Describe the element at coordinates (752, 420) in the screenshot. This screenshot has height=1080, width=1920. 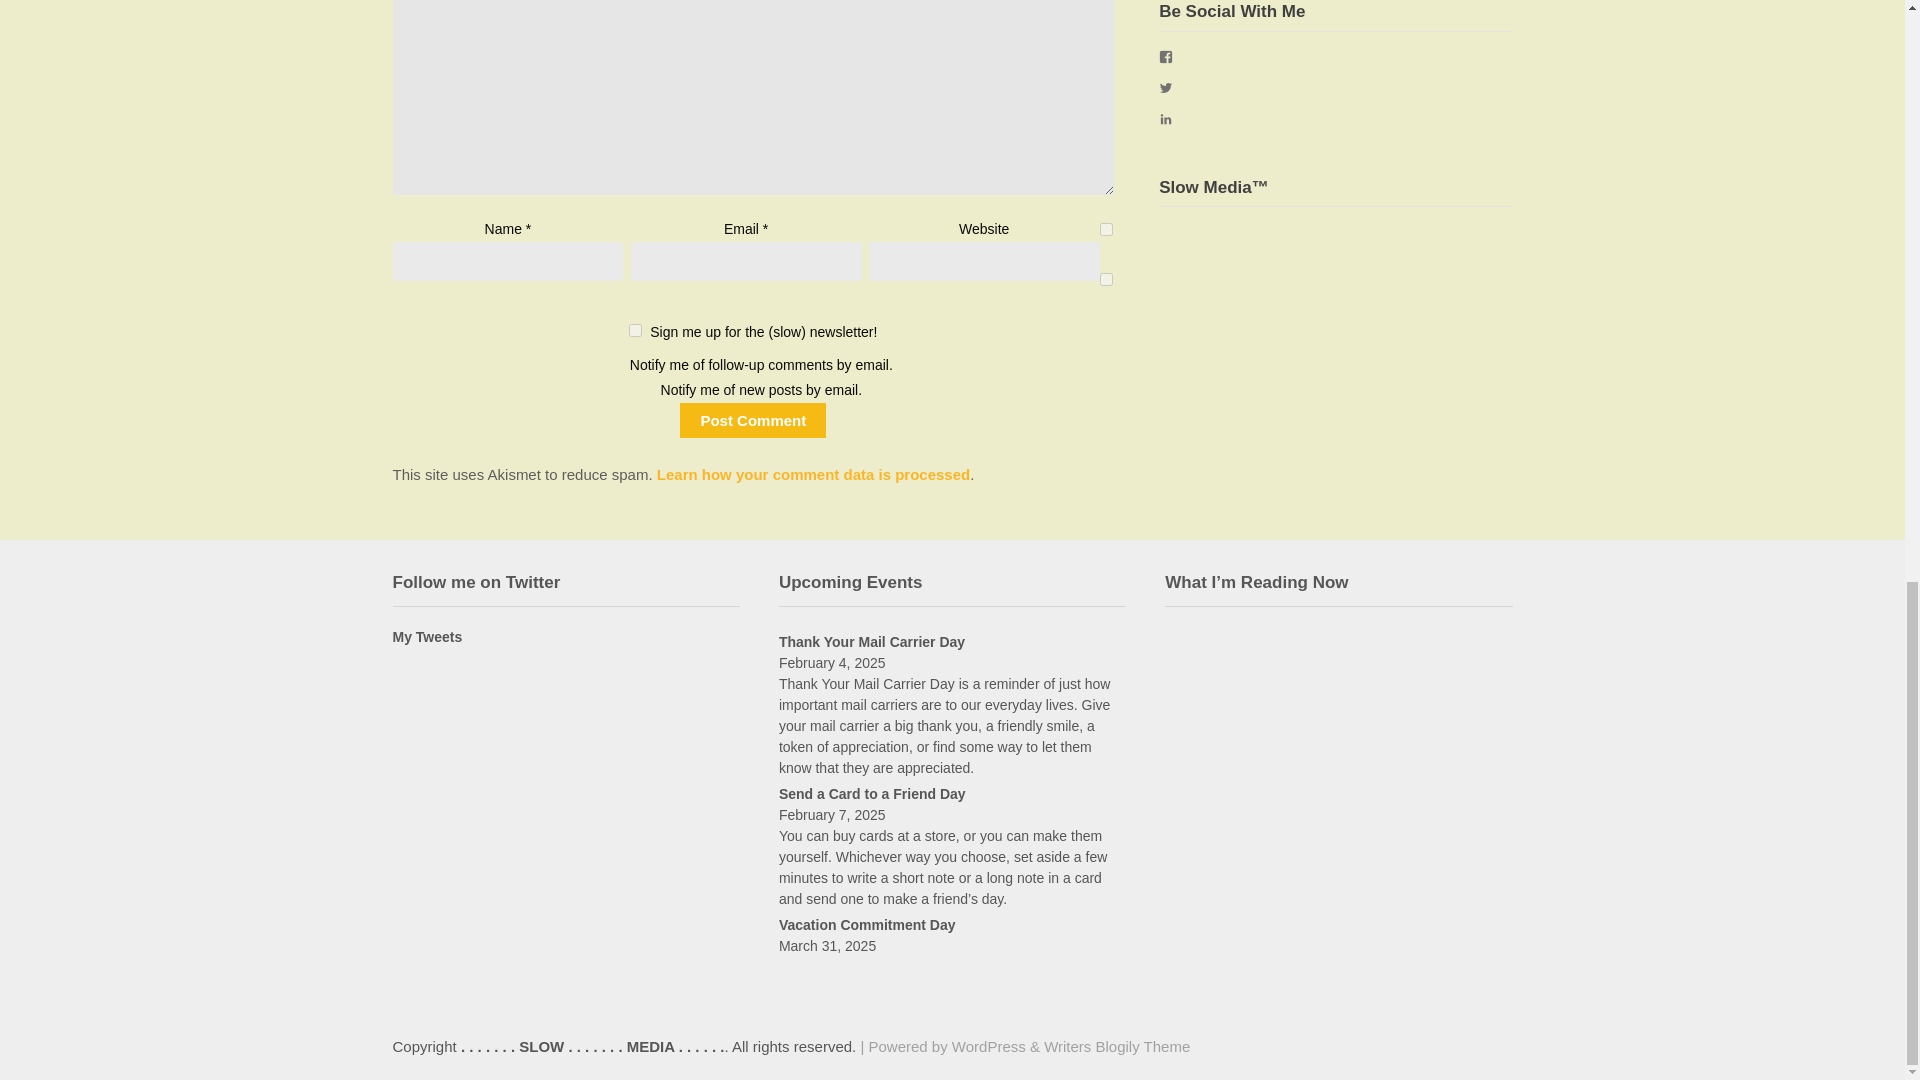
I see `Post Comment` at that location.